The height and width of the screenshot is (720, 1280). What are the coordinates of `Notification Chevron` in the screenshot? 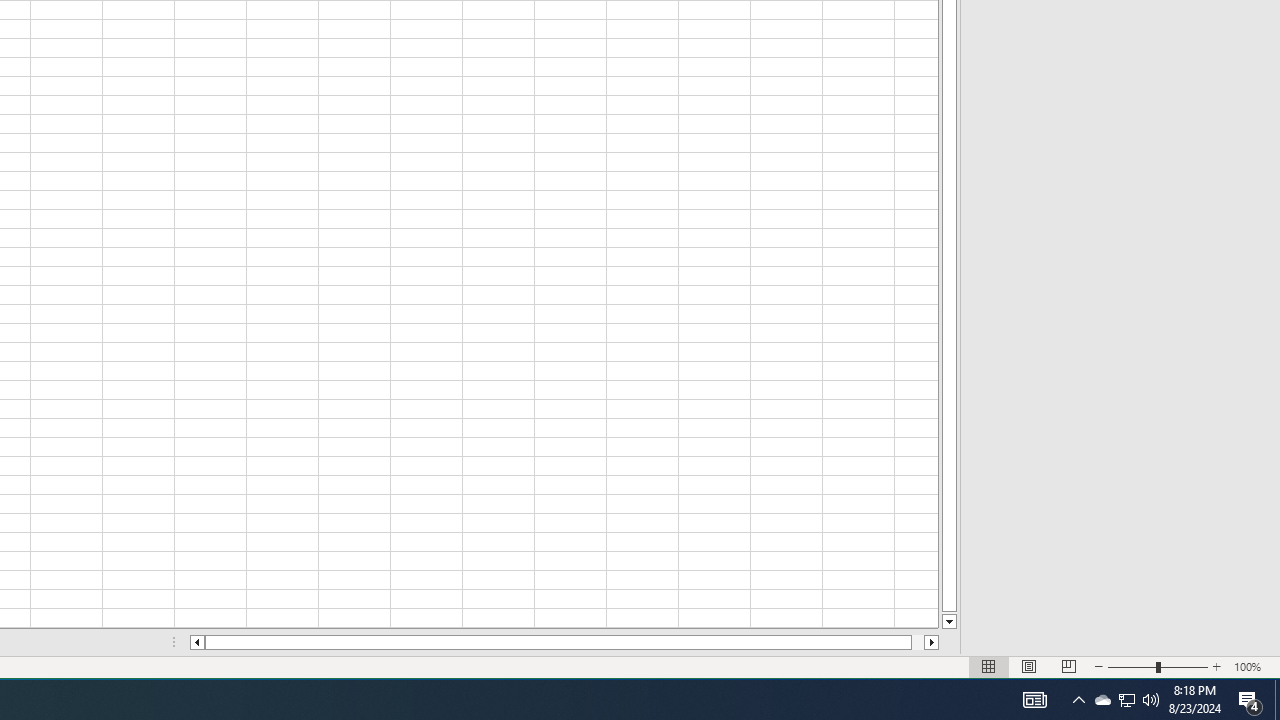 It's located at (1126, 700).